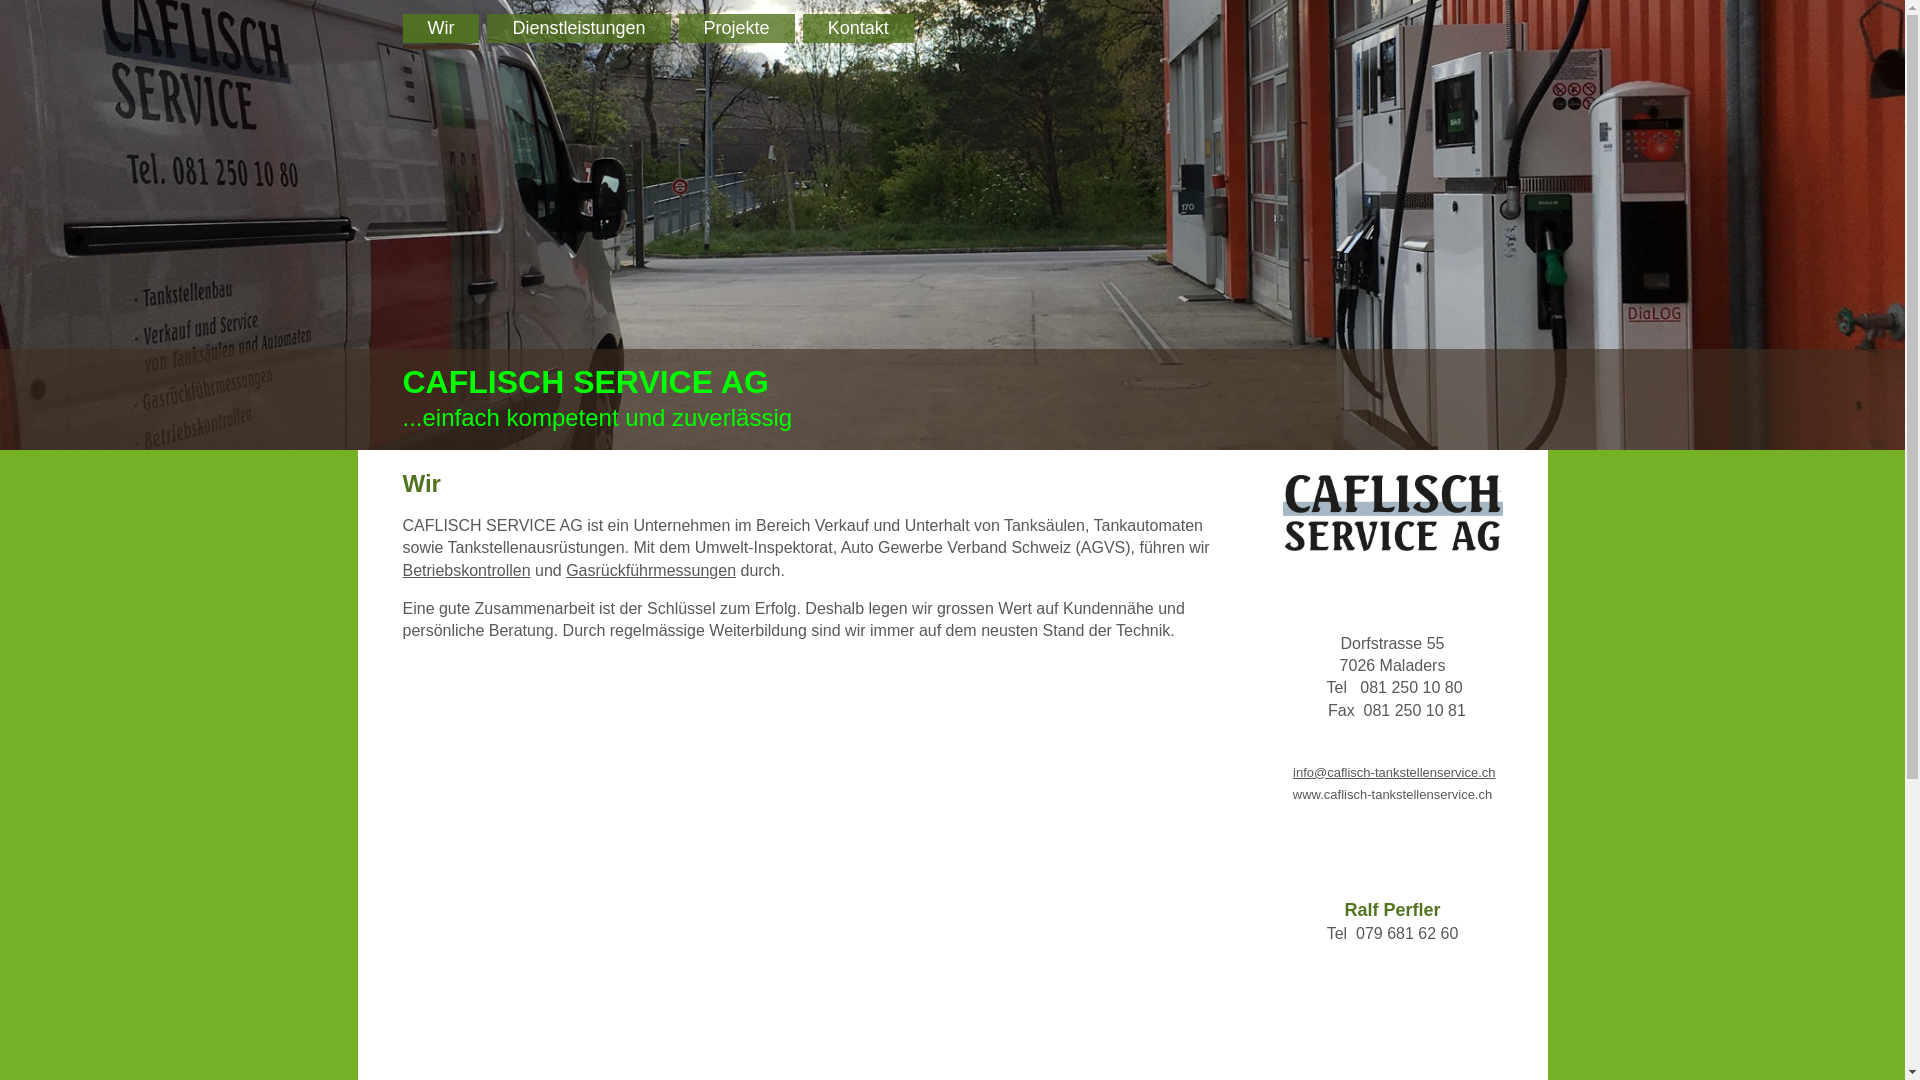 This screenshot has width=1920, height=1080. I want to click on Projekte, so click(737, 28).